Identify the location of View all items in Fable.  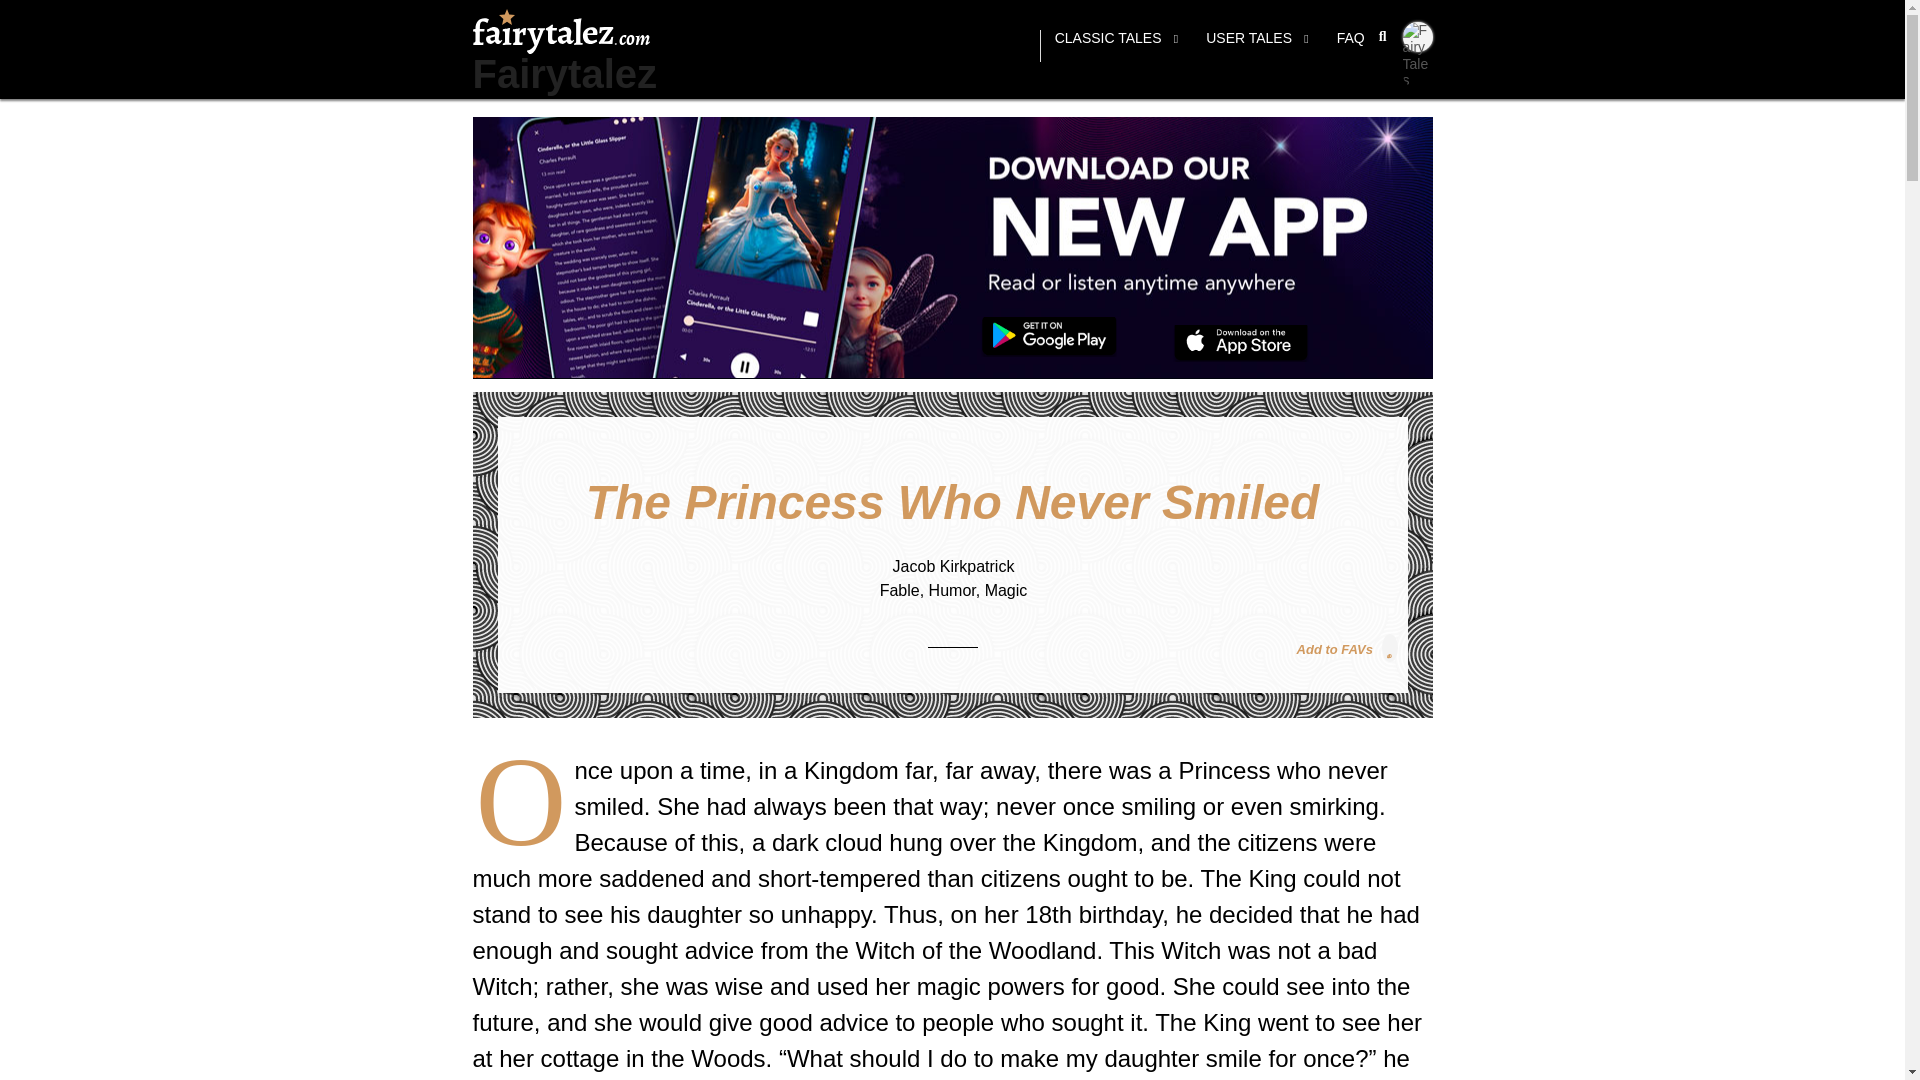
(899, 590).